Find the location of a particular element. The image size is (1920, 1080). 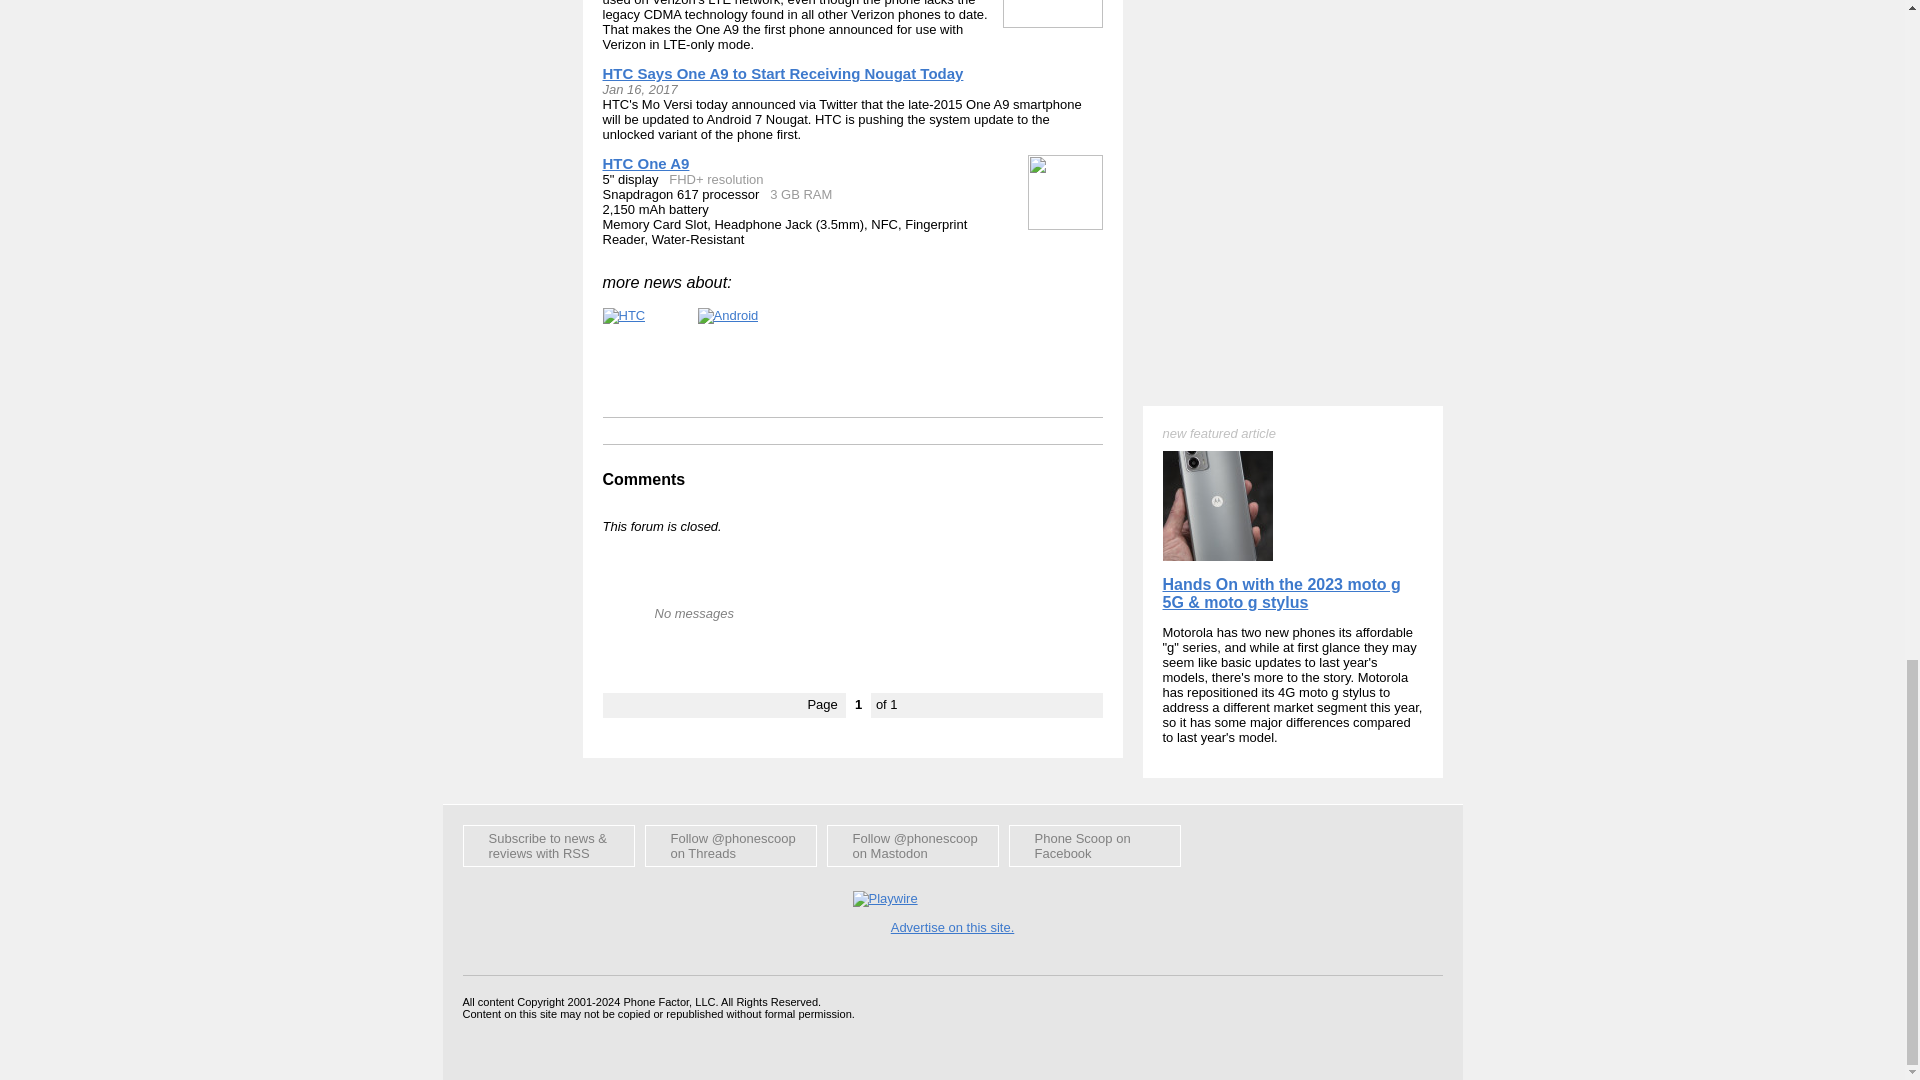

Phone Scoop - Latest News is located at coordinates (548, 846).